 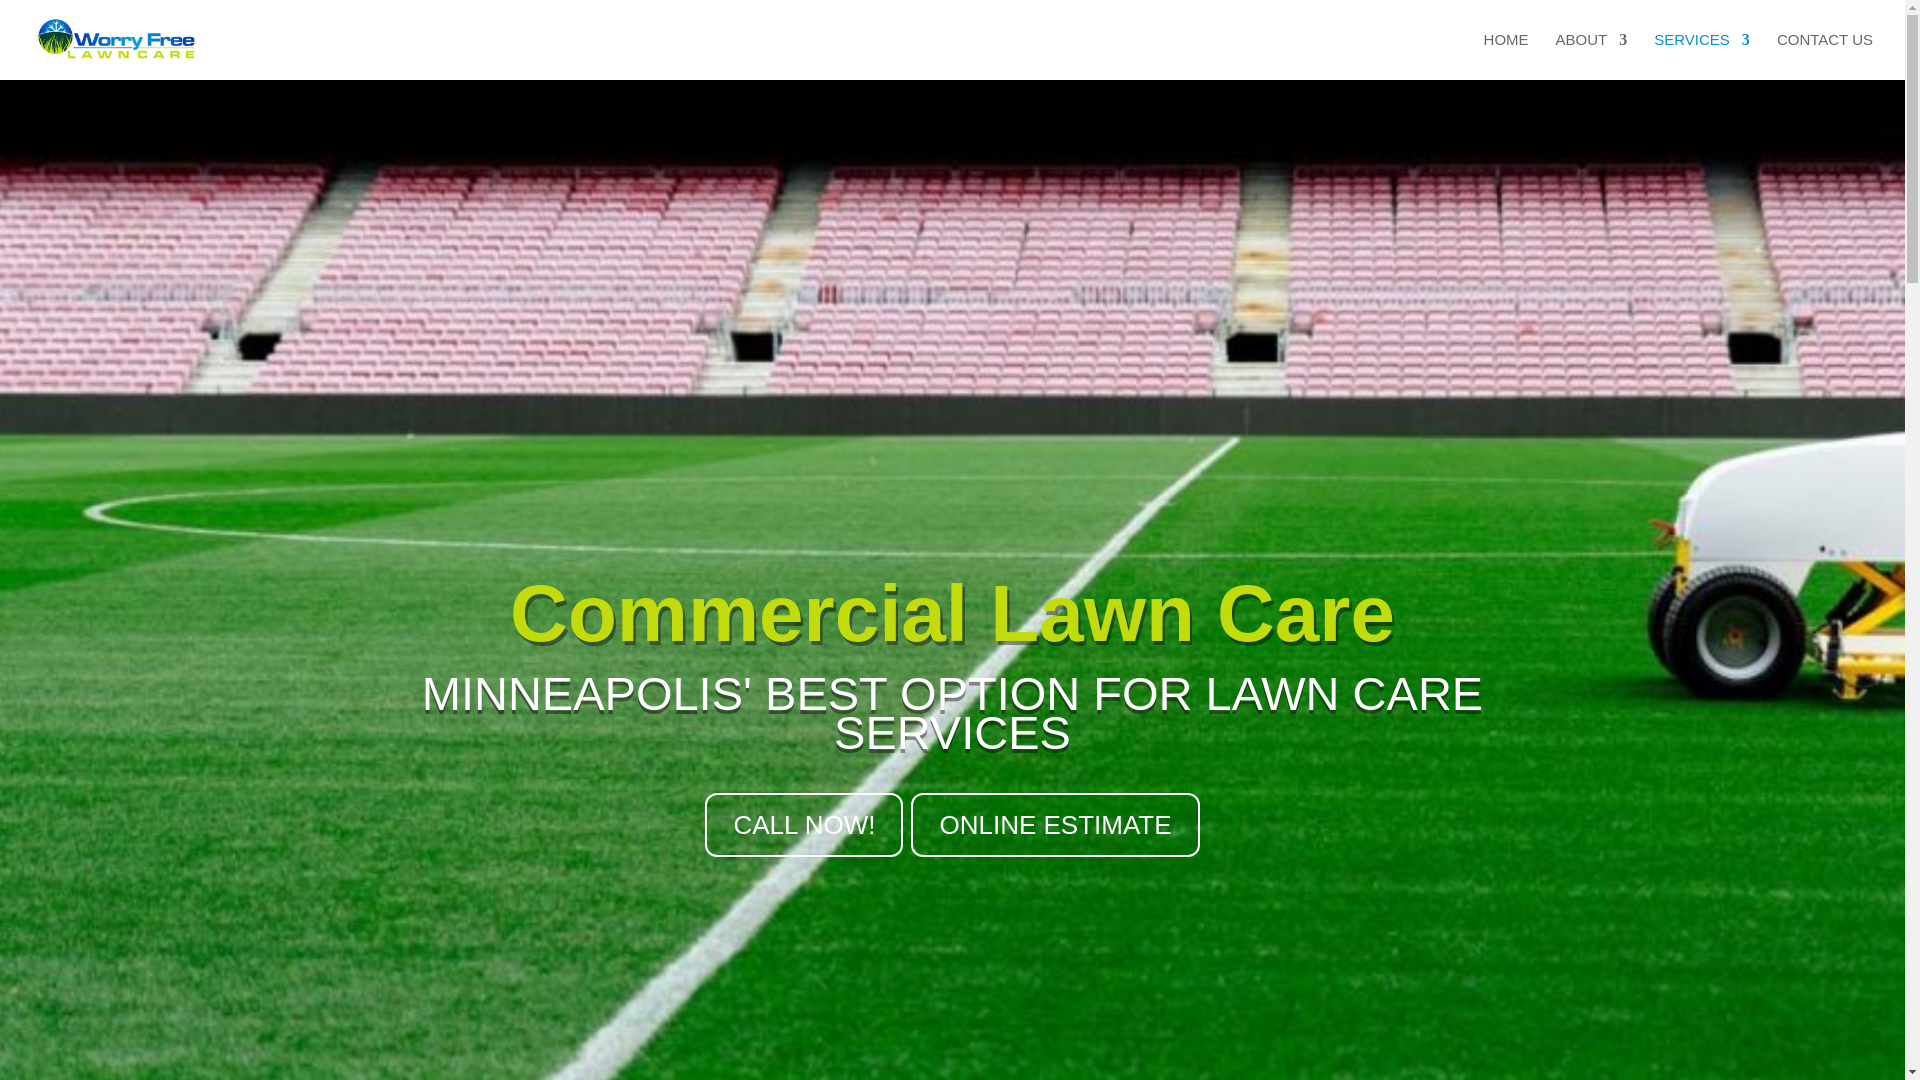 I want to click on HOME, so click(x=1506, y=56).